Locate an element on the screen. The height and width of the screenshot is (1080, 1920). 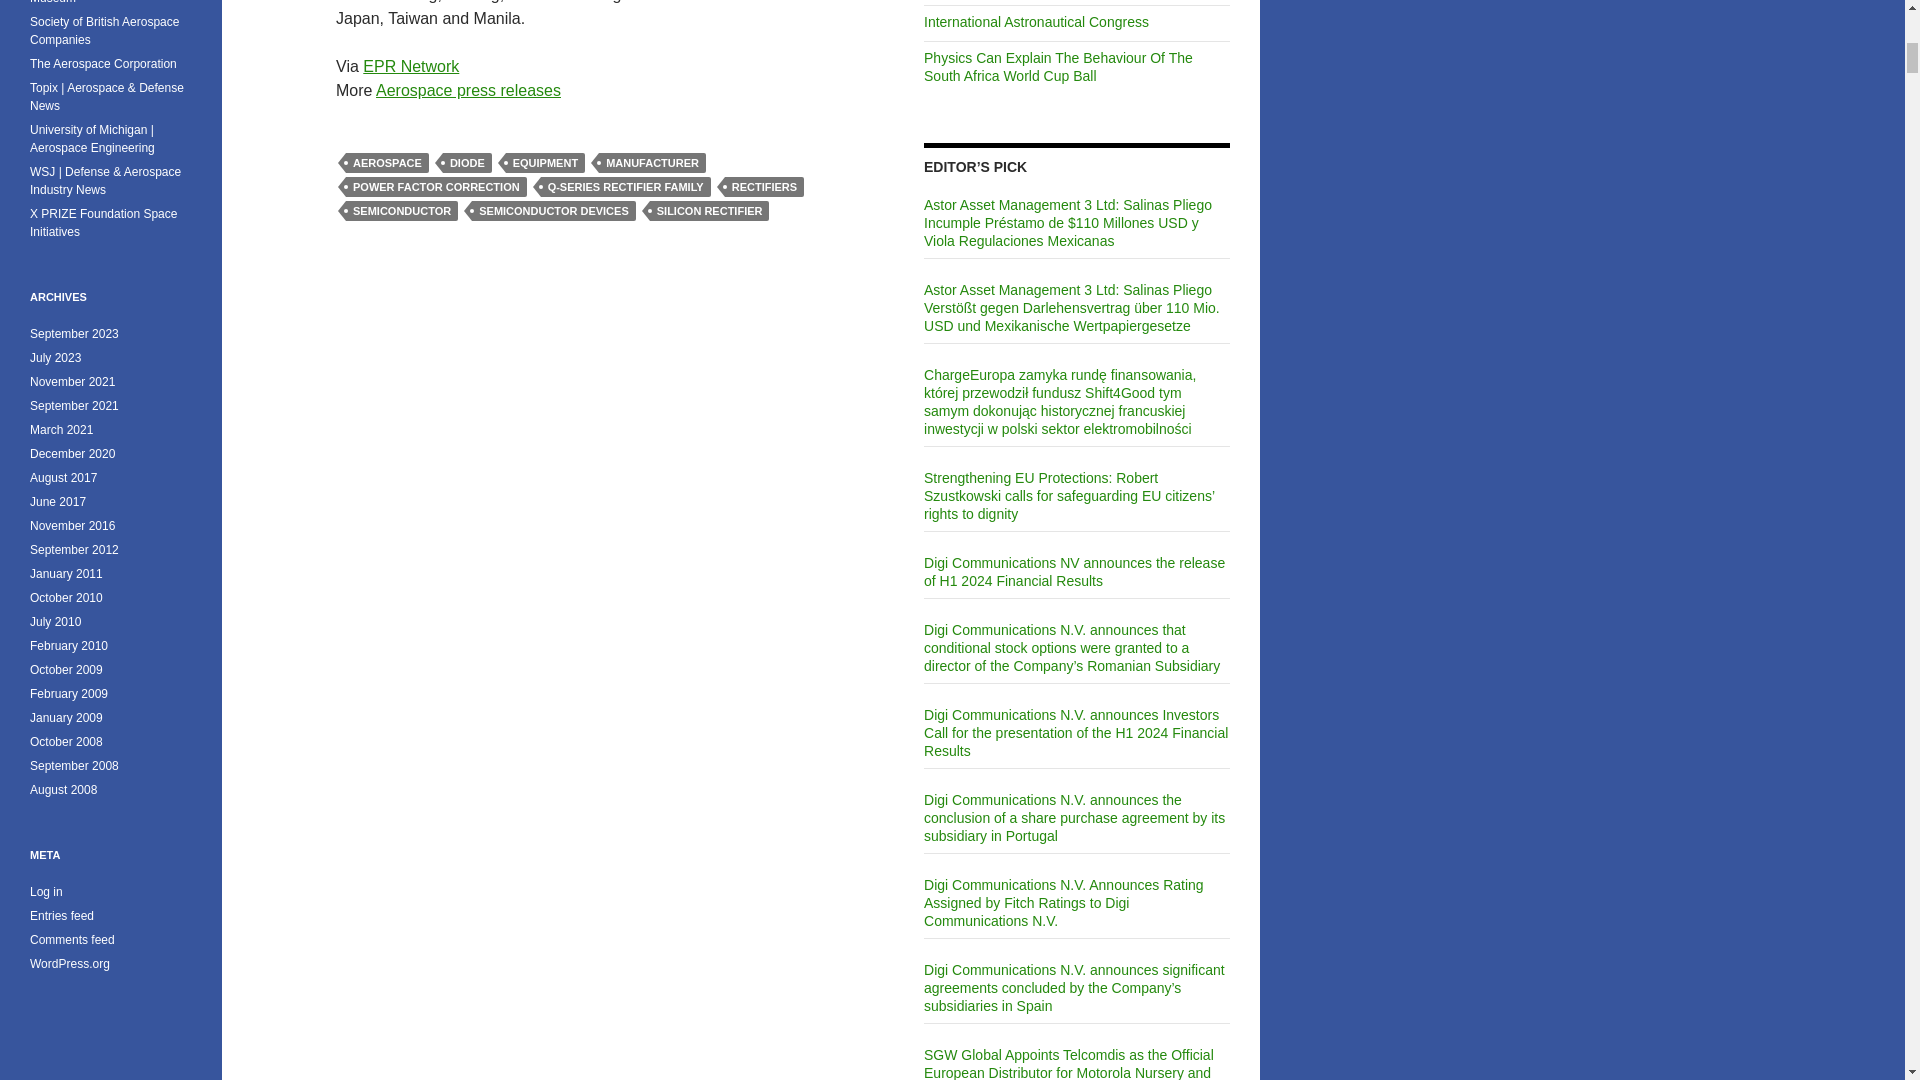
MANUFACTURER is located at coordinates (652, 162).